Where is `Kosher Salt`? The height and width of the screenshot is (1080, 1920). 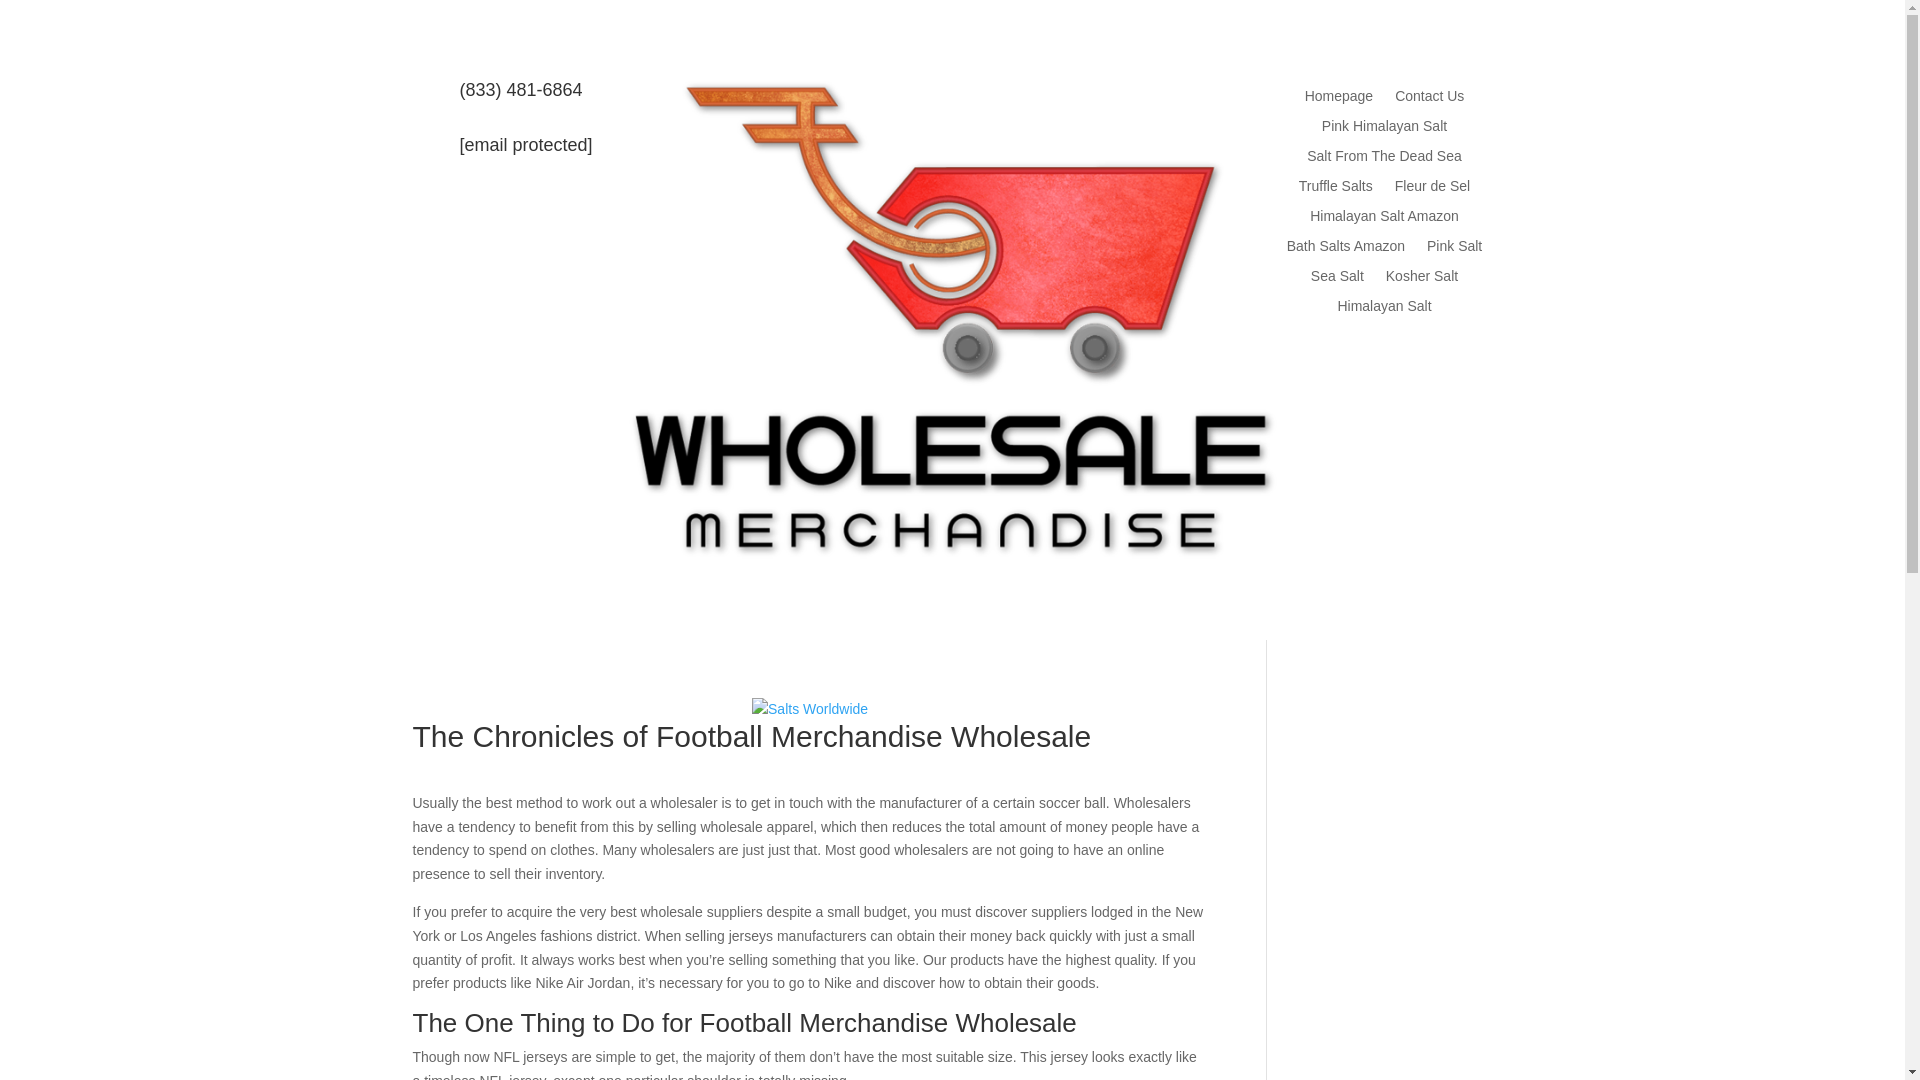
Kosher Salt is located at coordinates (1422, 279).